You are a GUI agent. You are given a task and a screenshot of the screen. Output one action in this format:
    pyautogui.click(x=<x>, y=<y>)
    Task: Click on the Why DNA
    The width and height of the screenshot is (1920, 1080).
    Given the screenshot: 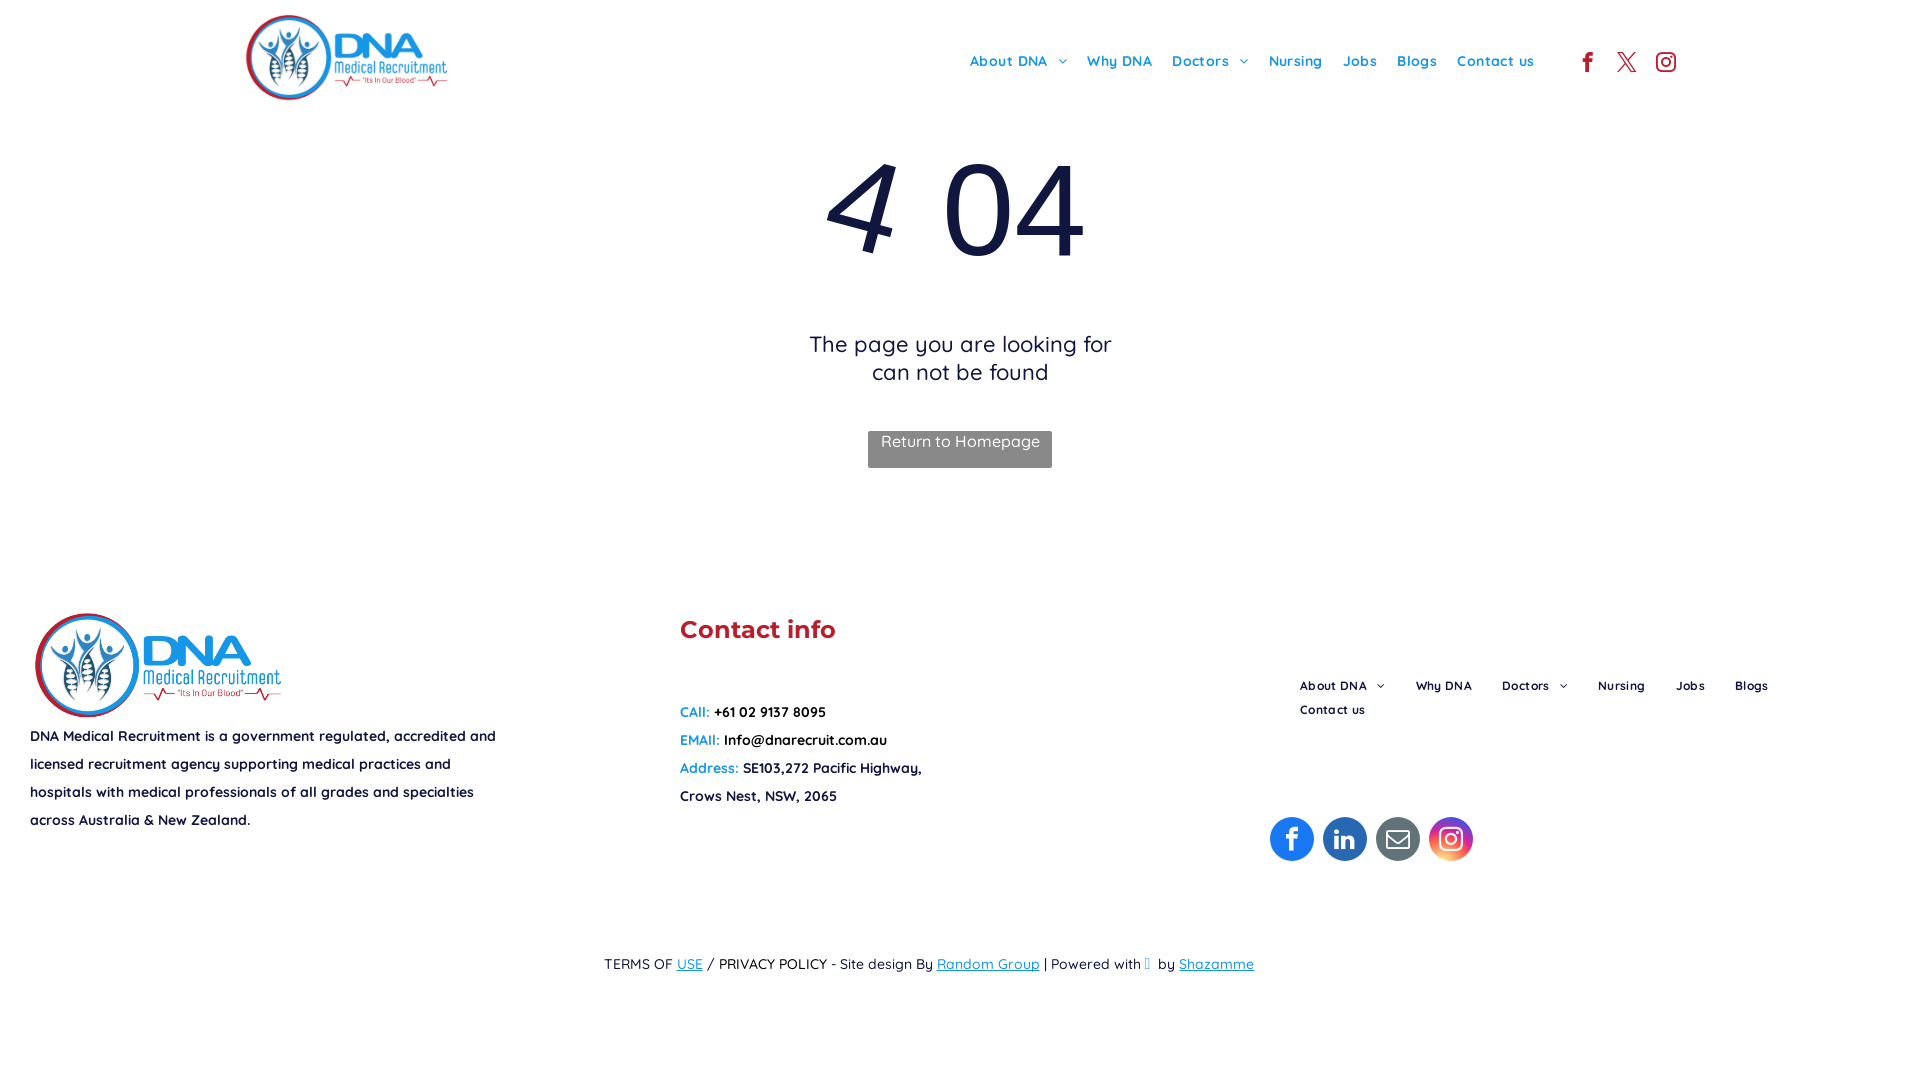 What is the action you would take?
    pyautogui.click(x=1120, y=61)
    